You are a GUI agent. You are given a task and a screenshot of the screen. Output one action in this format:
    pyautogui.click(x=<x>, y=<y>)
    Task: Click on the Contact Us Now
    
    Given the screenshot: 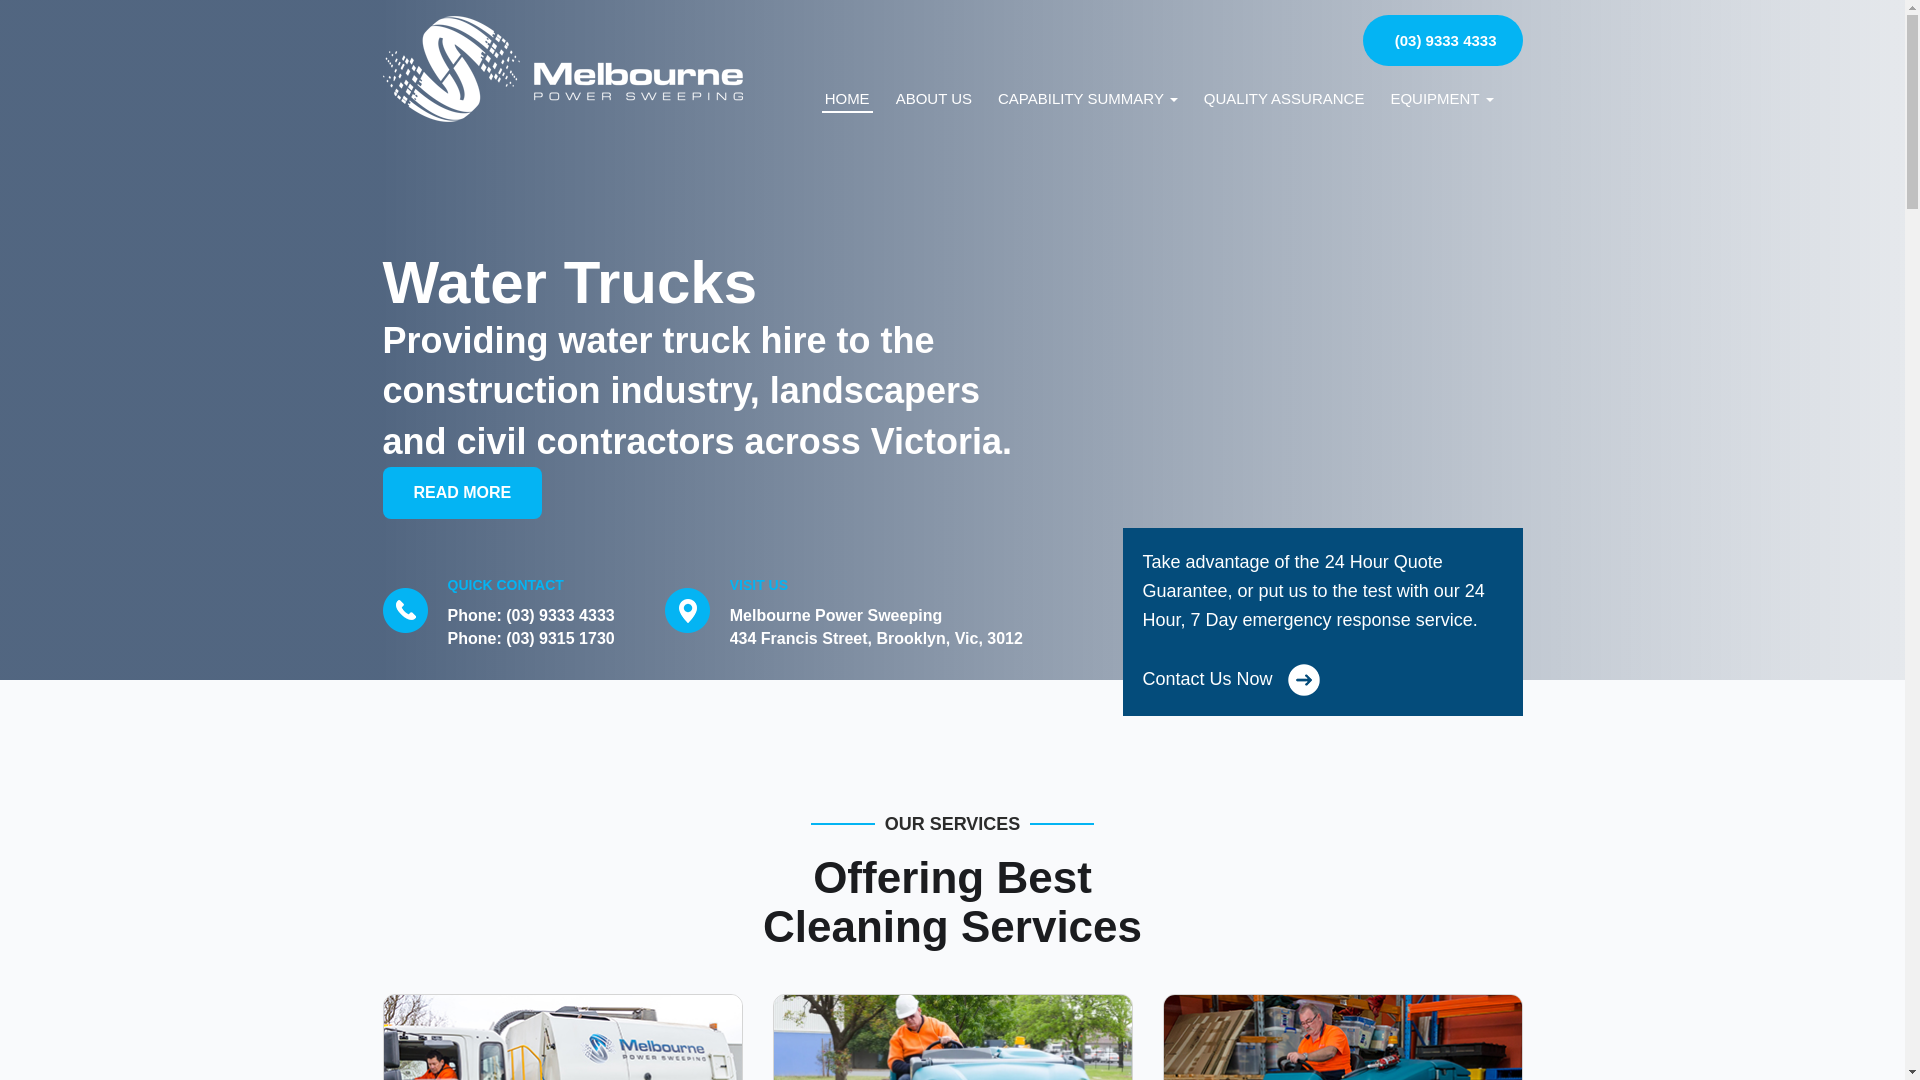 What is the action you would take?
    pyautogui.click(x=1322, y=672)
    